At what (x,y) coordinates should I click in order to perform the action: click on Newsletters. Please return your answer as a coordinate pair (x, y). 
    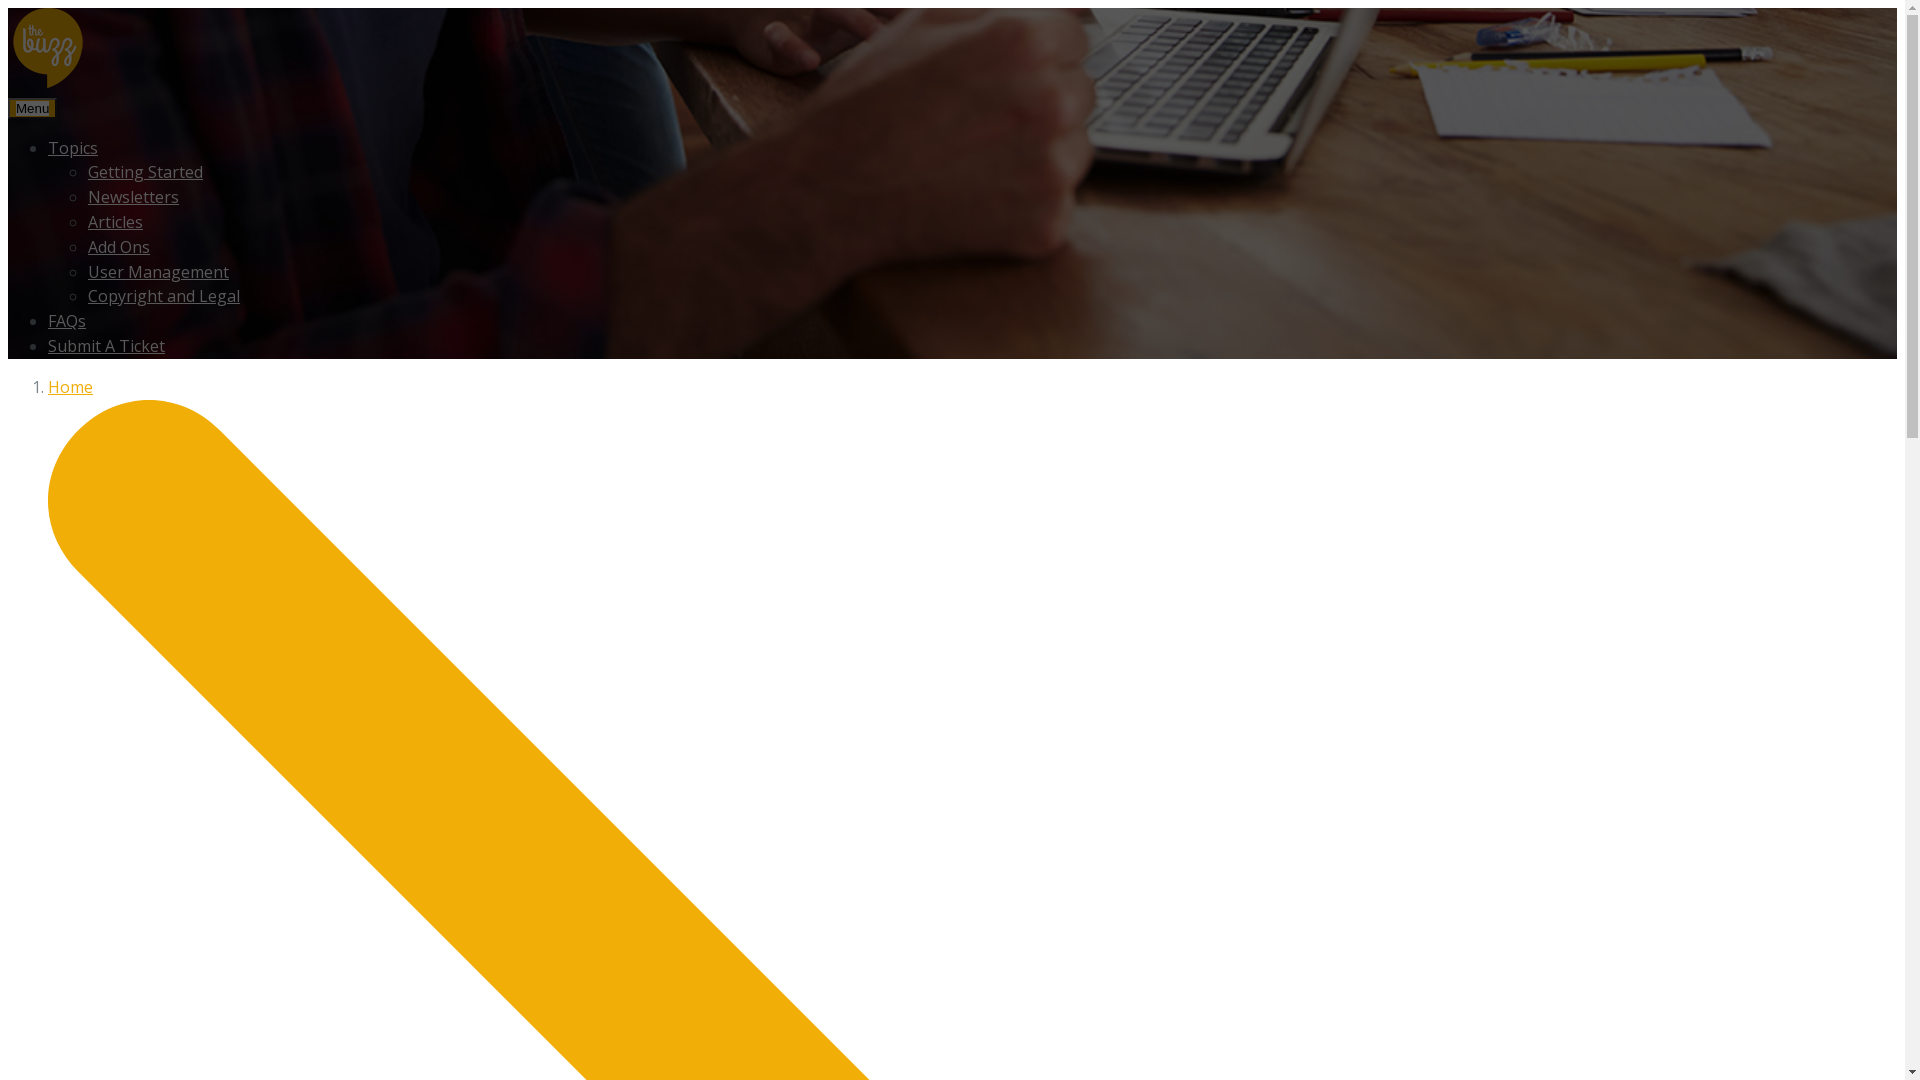
    Looking at the image, I should click on (134, 197).